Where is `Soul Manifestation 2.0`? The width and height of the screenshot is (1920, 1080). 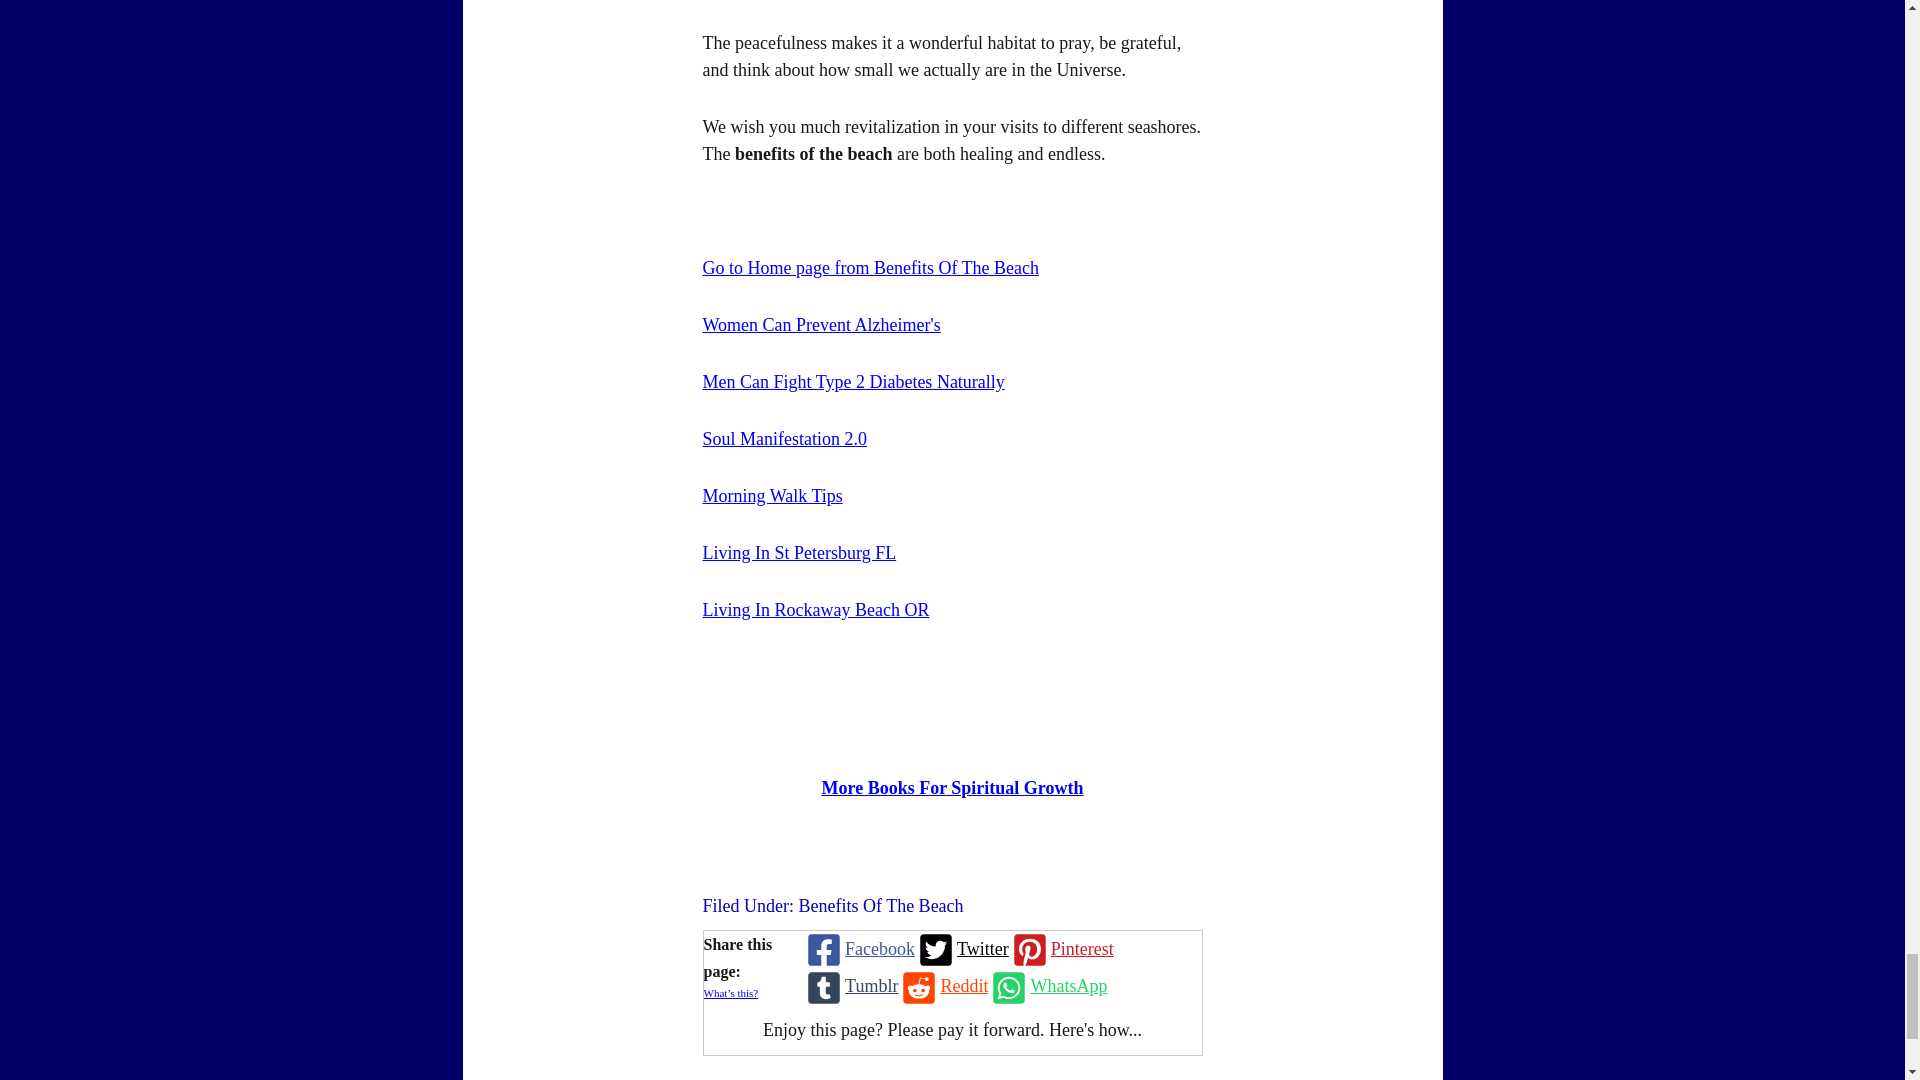 Soul Manifestation 2.0 is located at coordinates (784, 438).